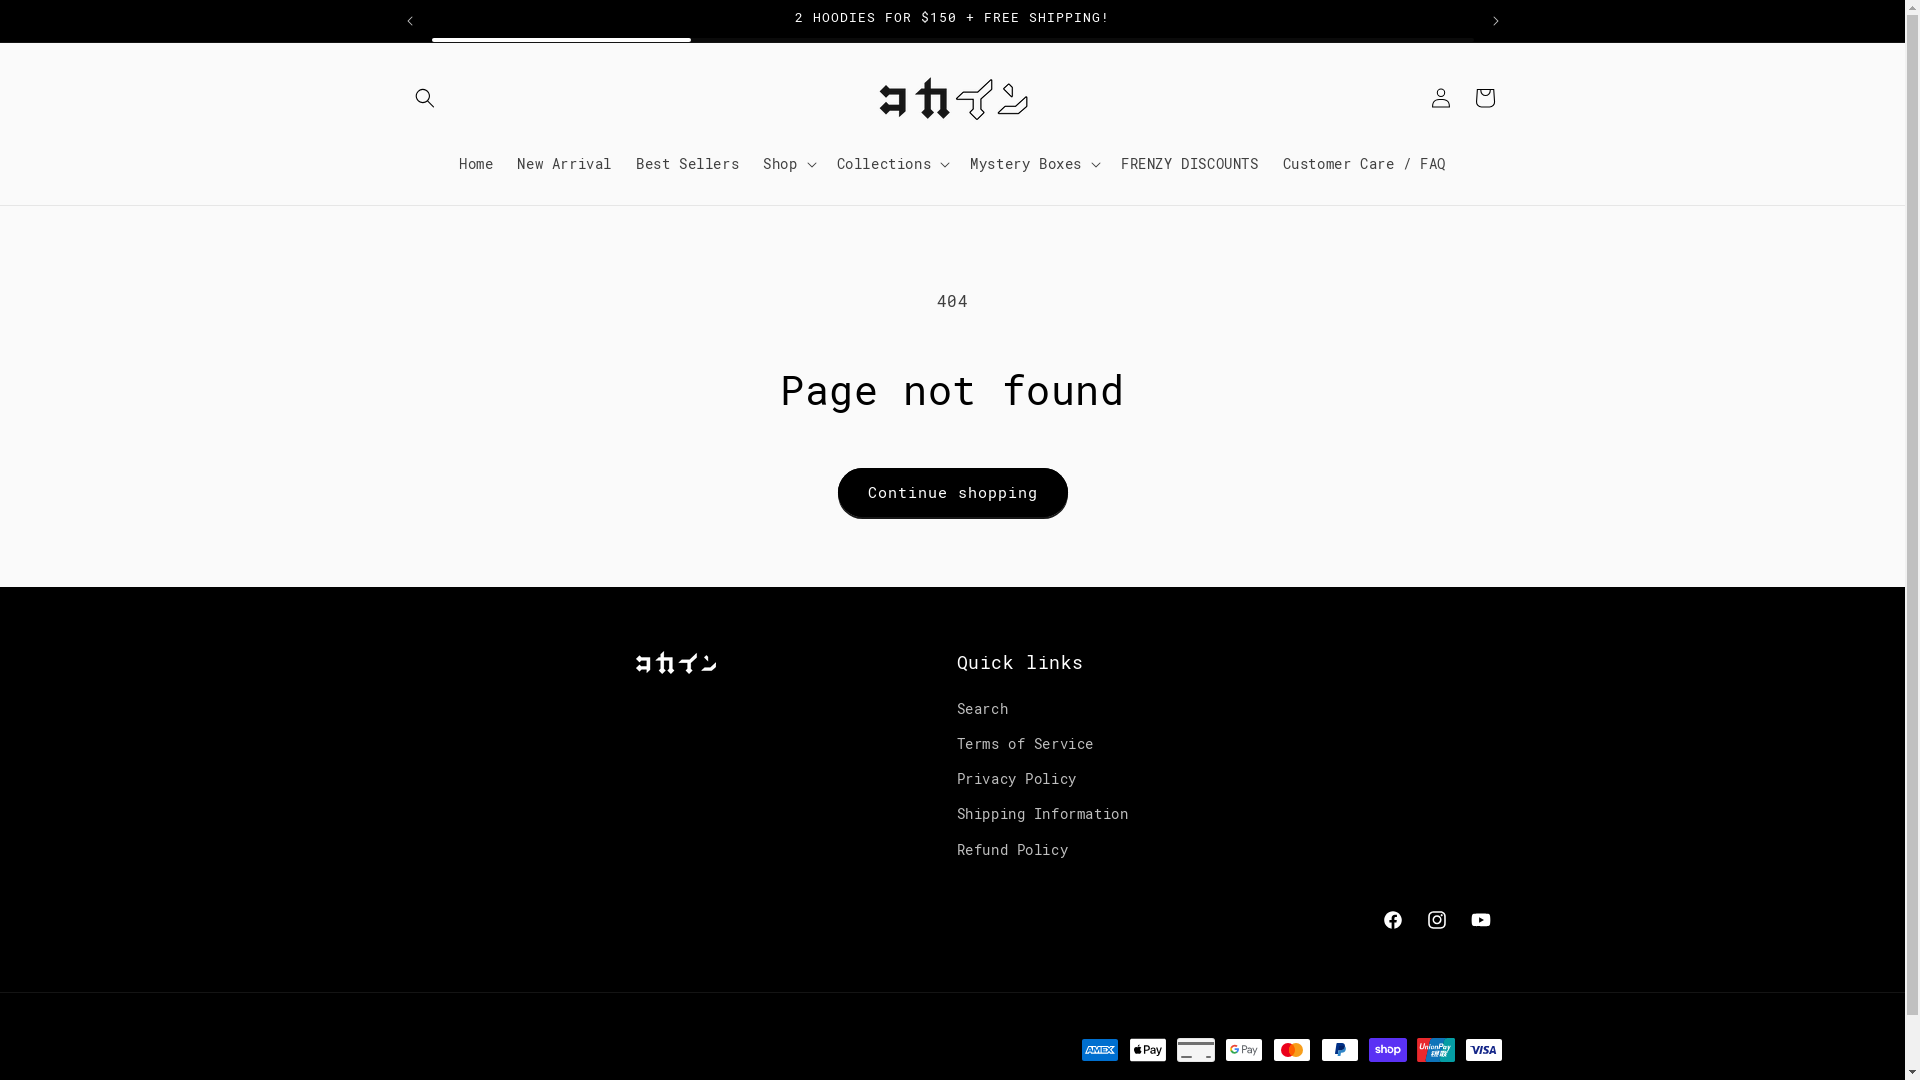 This screenshot has width=1920, height=1080. Describe the element at coordinates (1484, 98) in the screenshot. I see `Cart` at that location.